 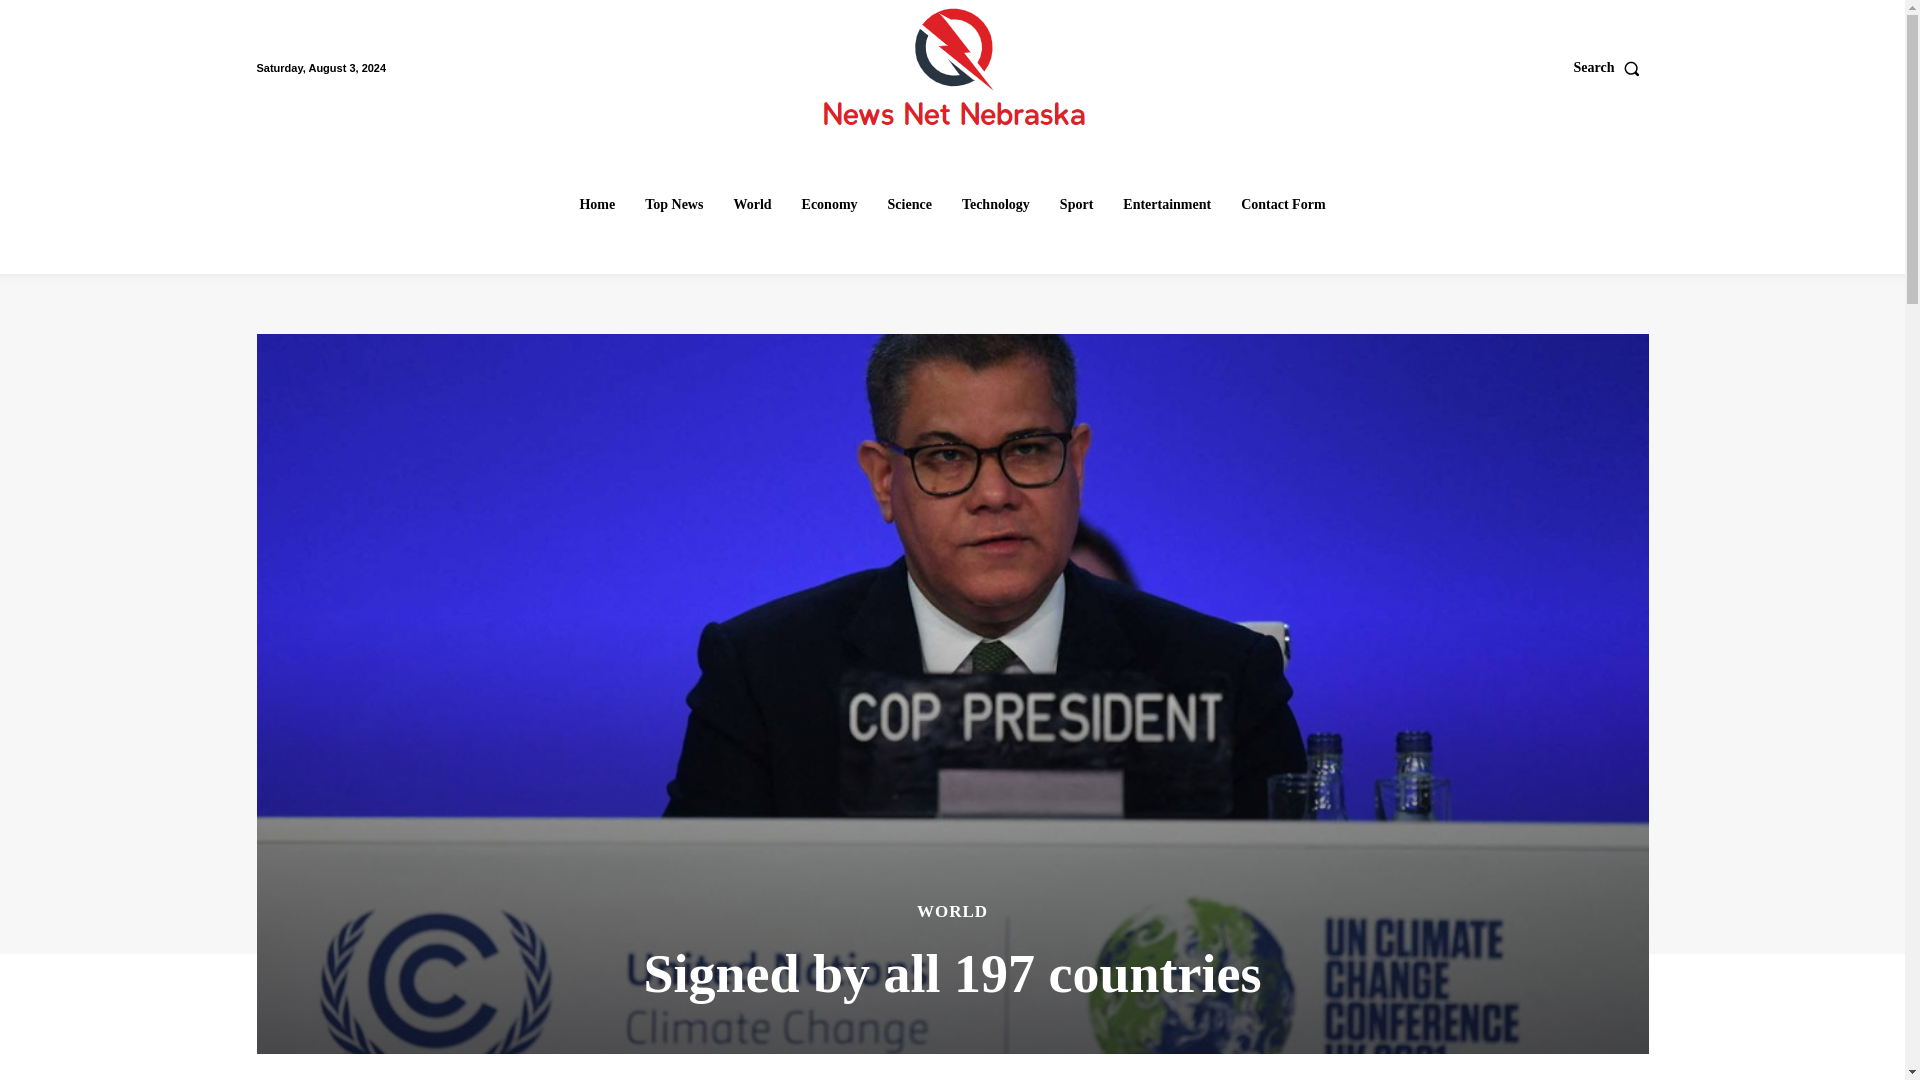 What do you see at coordinates (1167, 204) in the screenshot?
I see `Entertainment` at bounding box center [1167, 204].